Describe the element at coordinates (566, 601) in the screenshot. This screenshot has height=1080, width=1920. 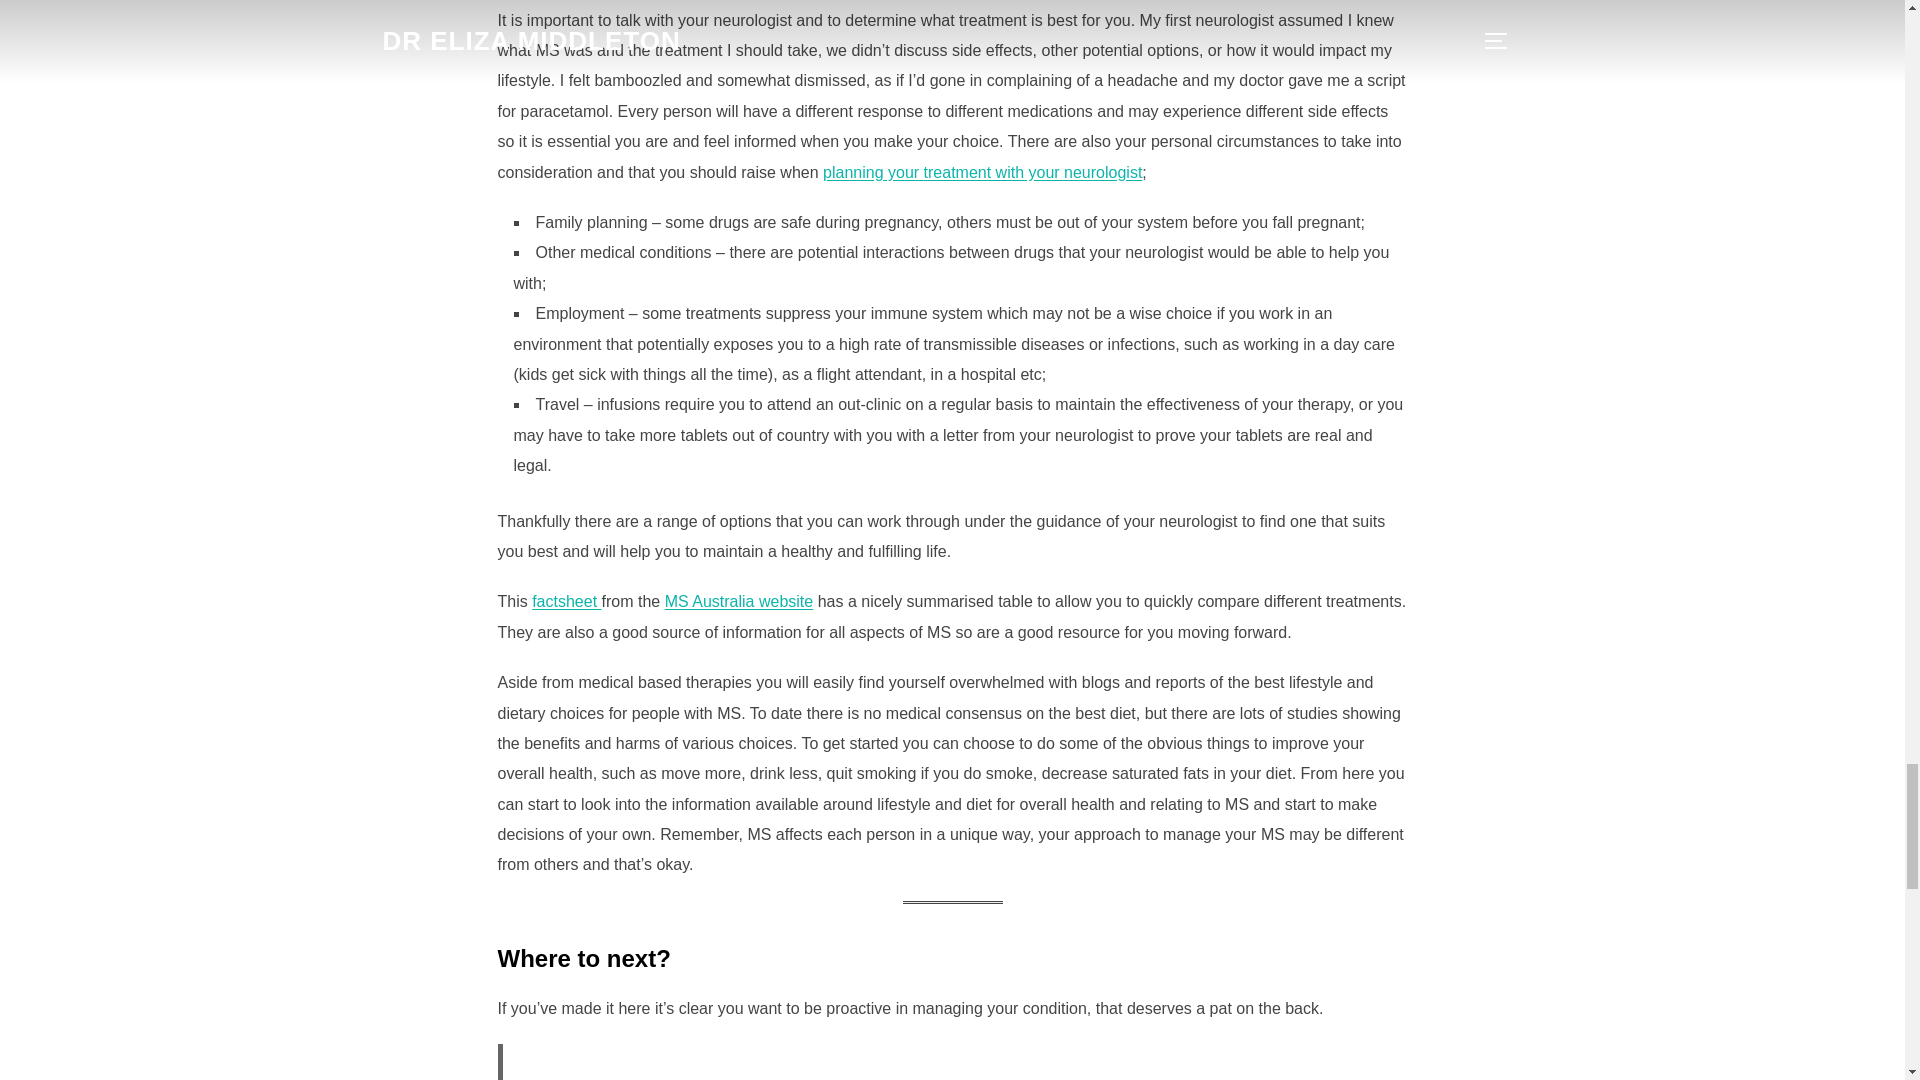
I see `factsheet` at that location.